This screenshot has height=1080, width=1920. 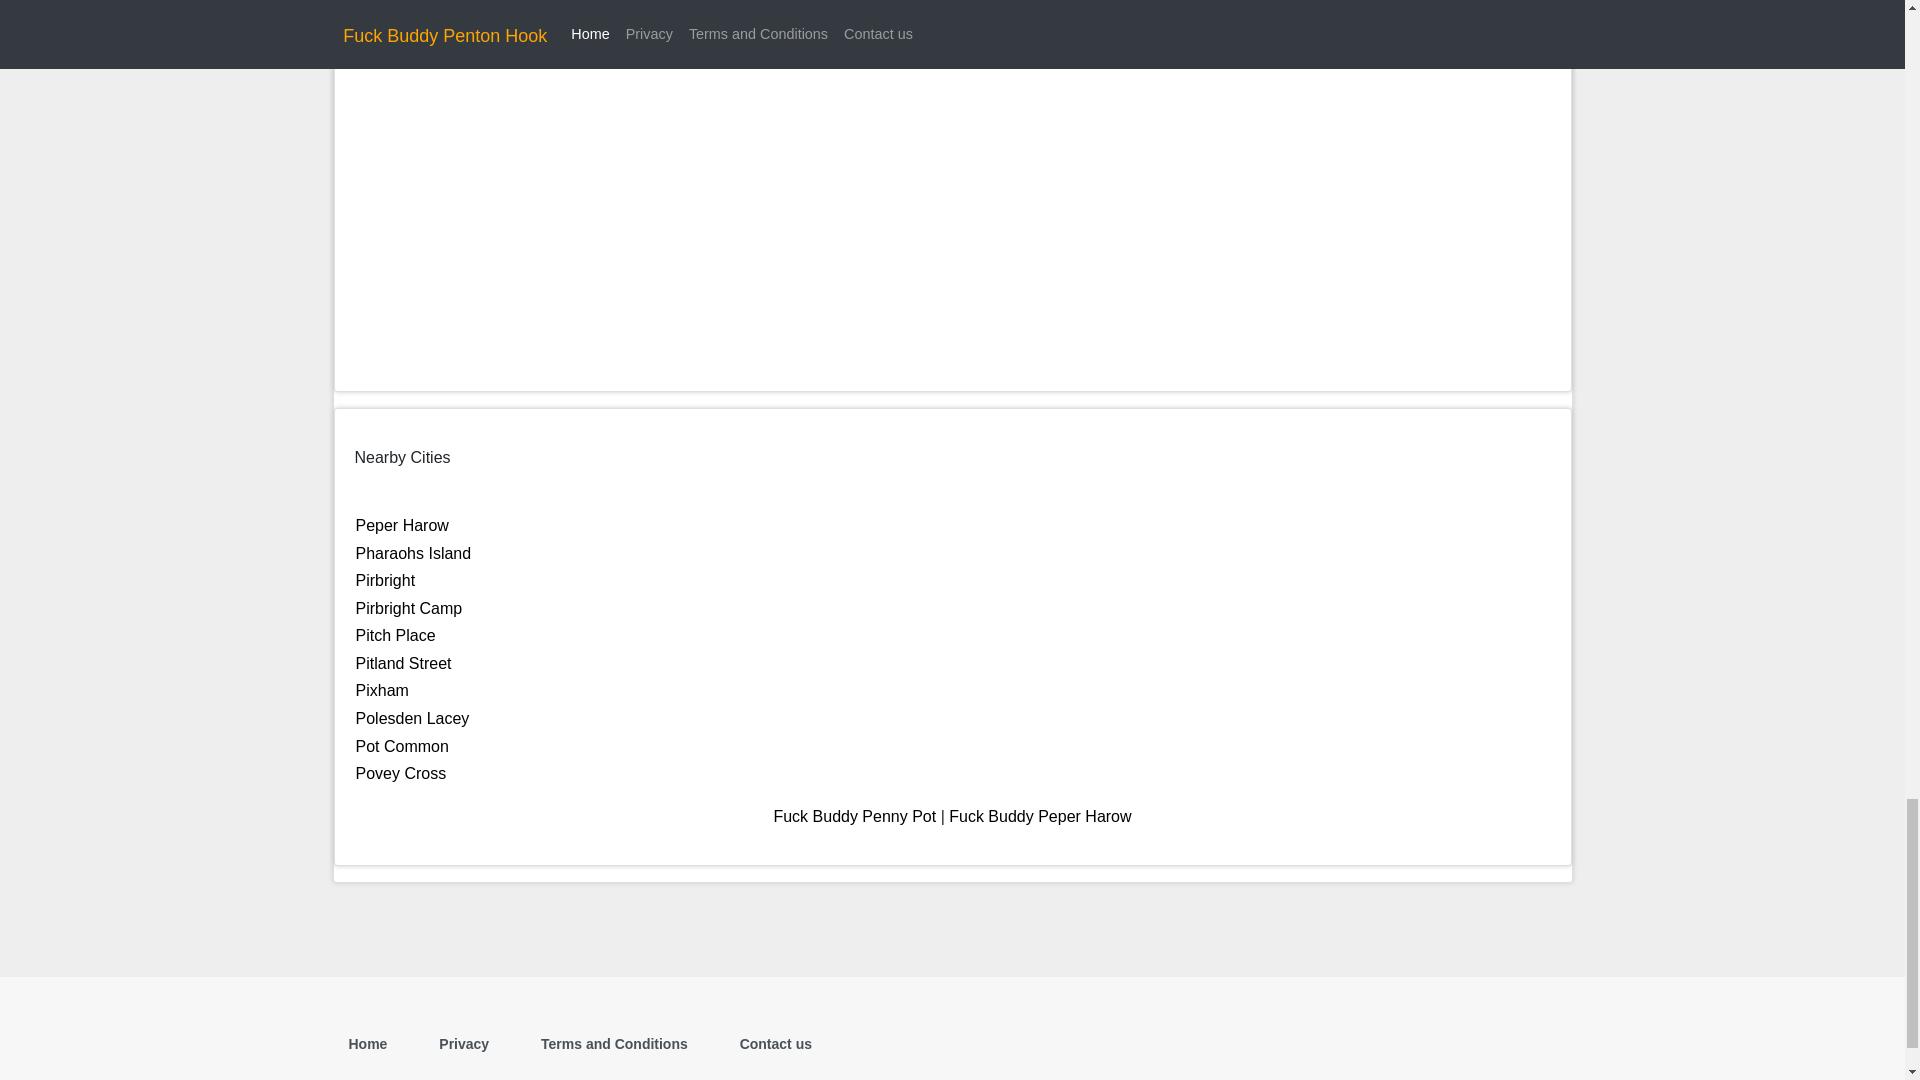 I want to click on Polesden Lacey, so click(x=412, y=718).